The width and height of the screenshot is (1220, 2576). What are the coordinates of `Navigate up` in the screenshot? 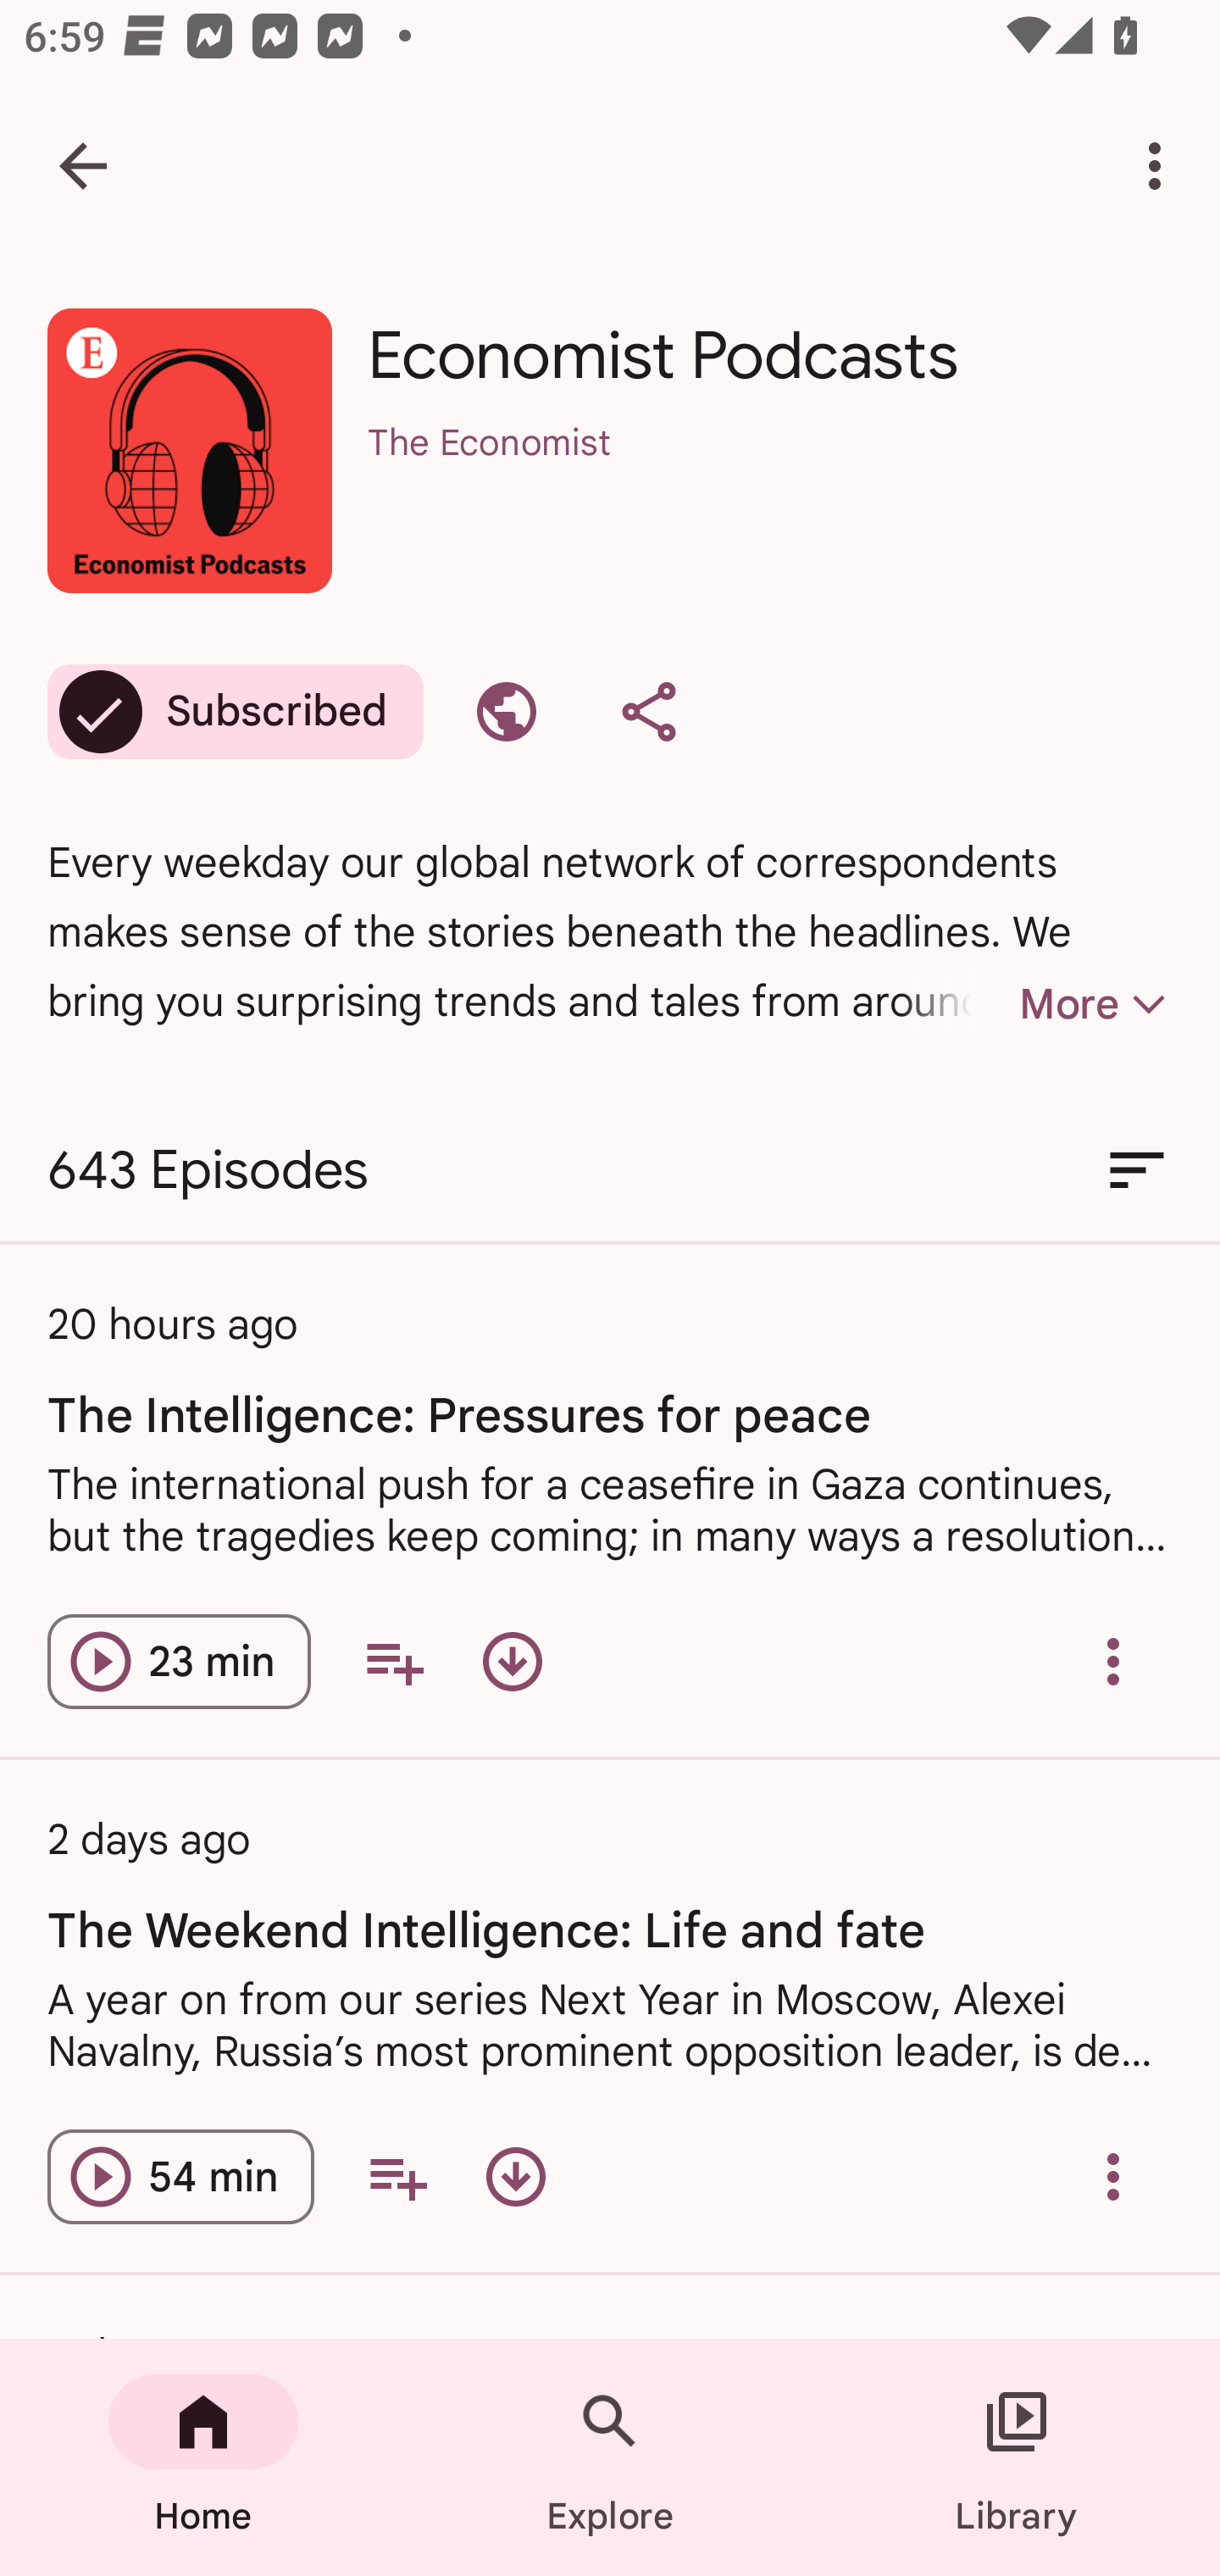 It's located at (83, 166).